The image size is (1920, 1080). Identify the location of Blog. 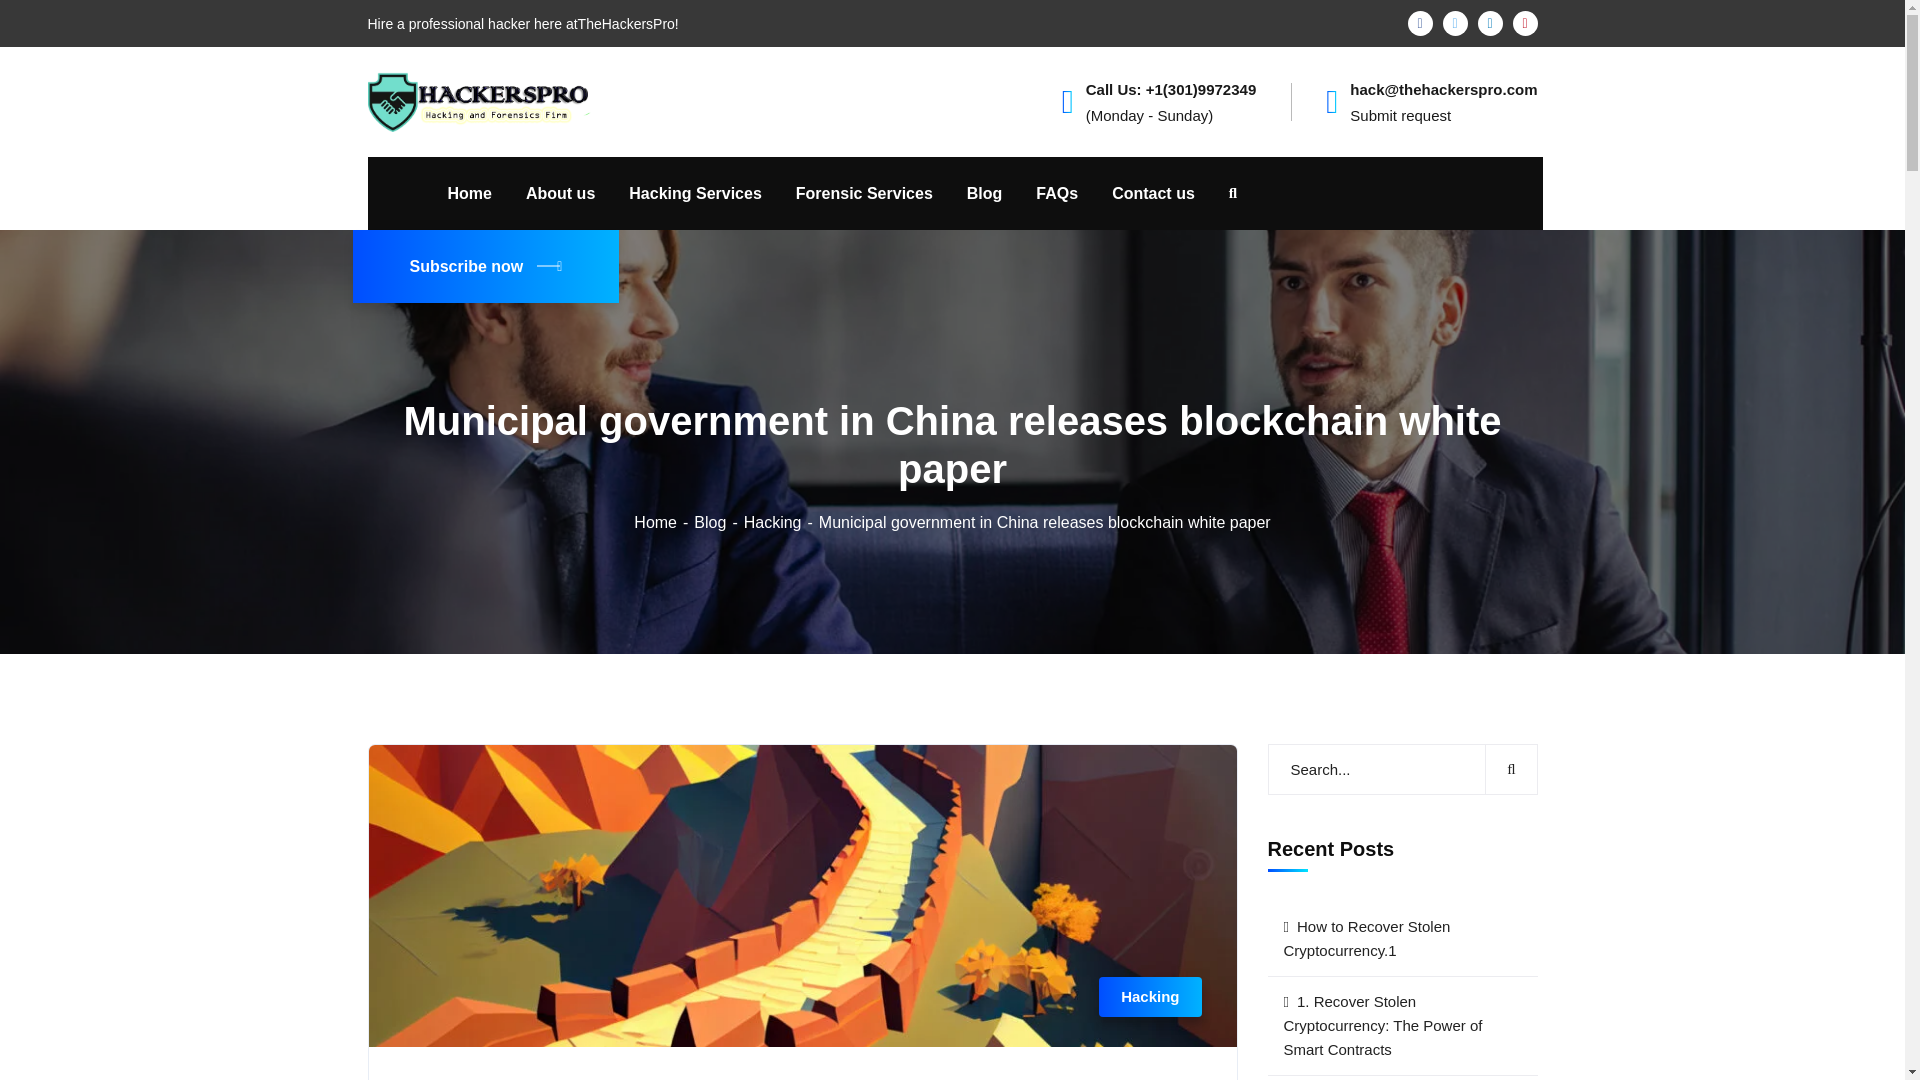
(718, 522).